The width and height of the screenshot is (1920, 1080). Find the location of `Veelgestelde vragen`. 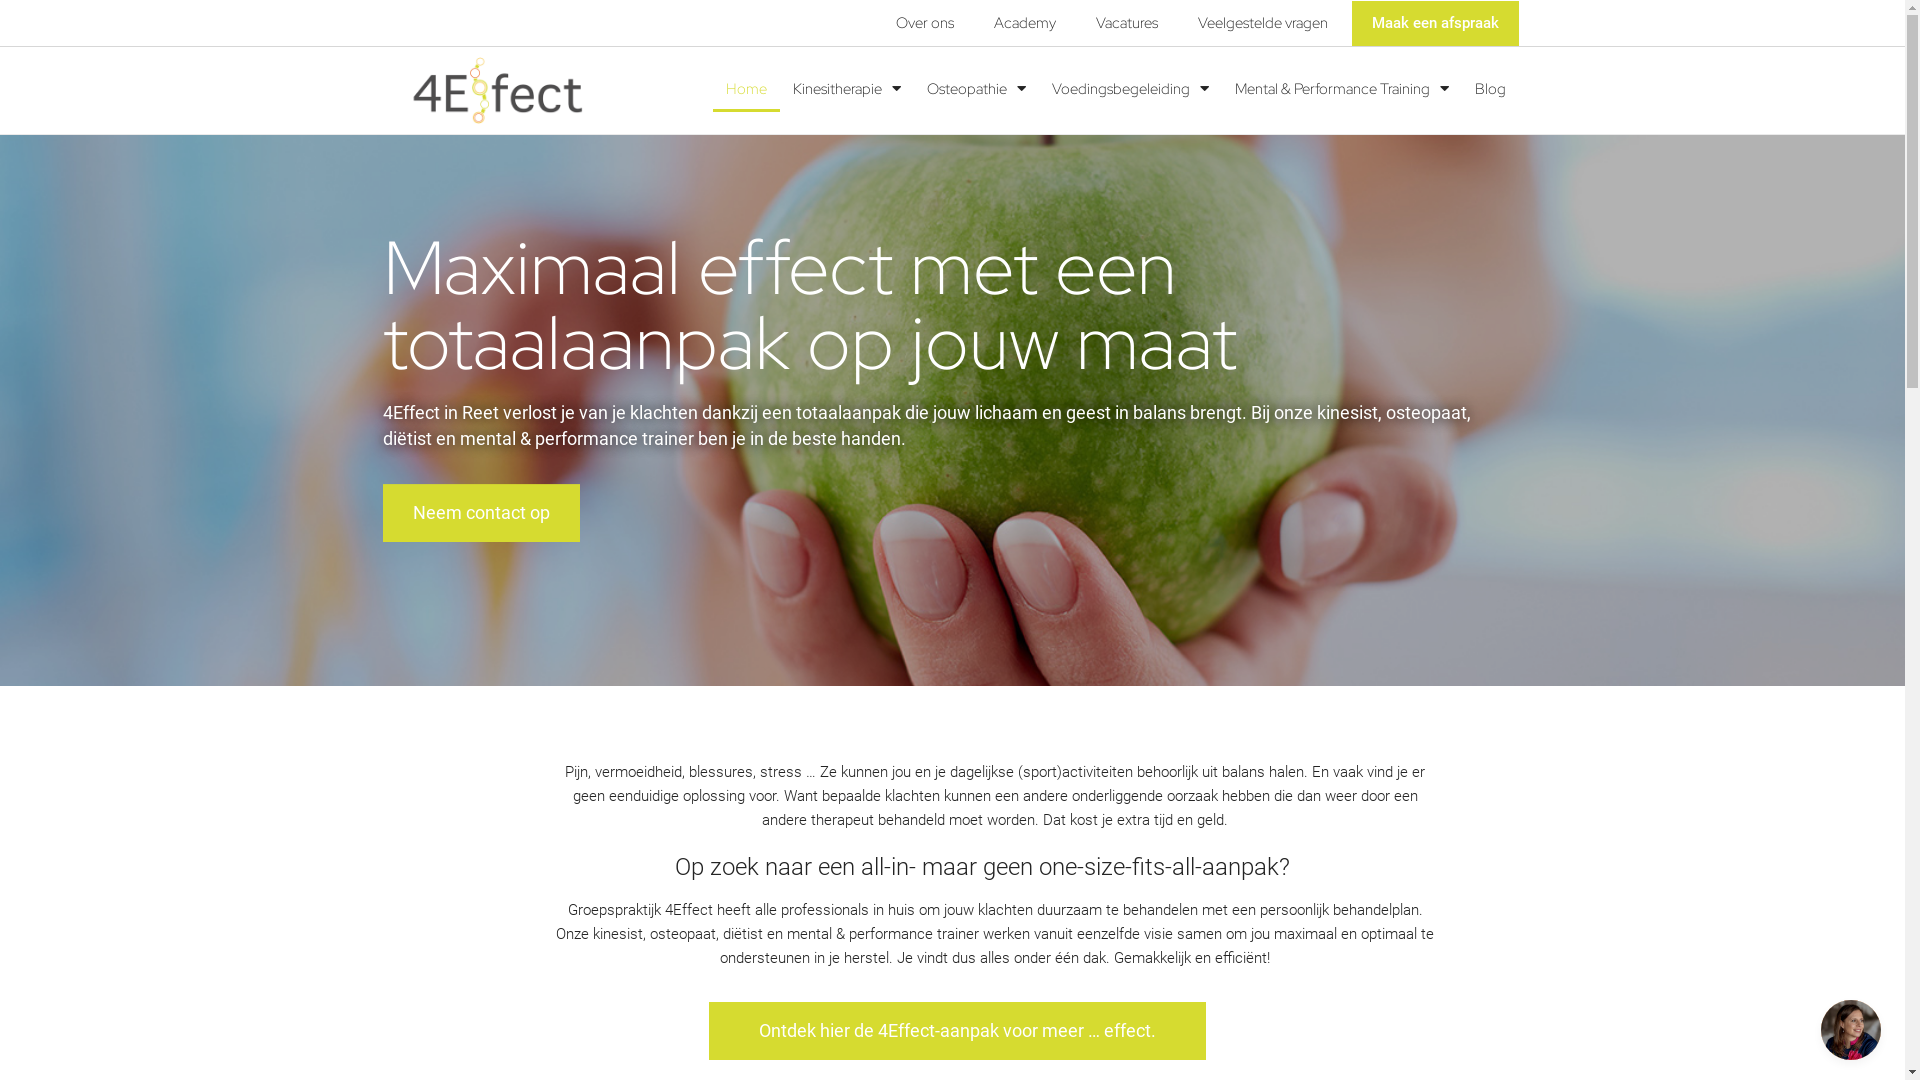

Veelgestelde vragen is located at coordinates (1263, 23).